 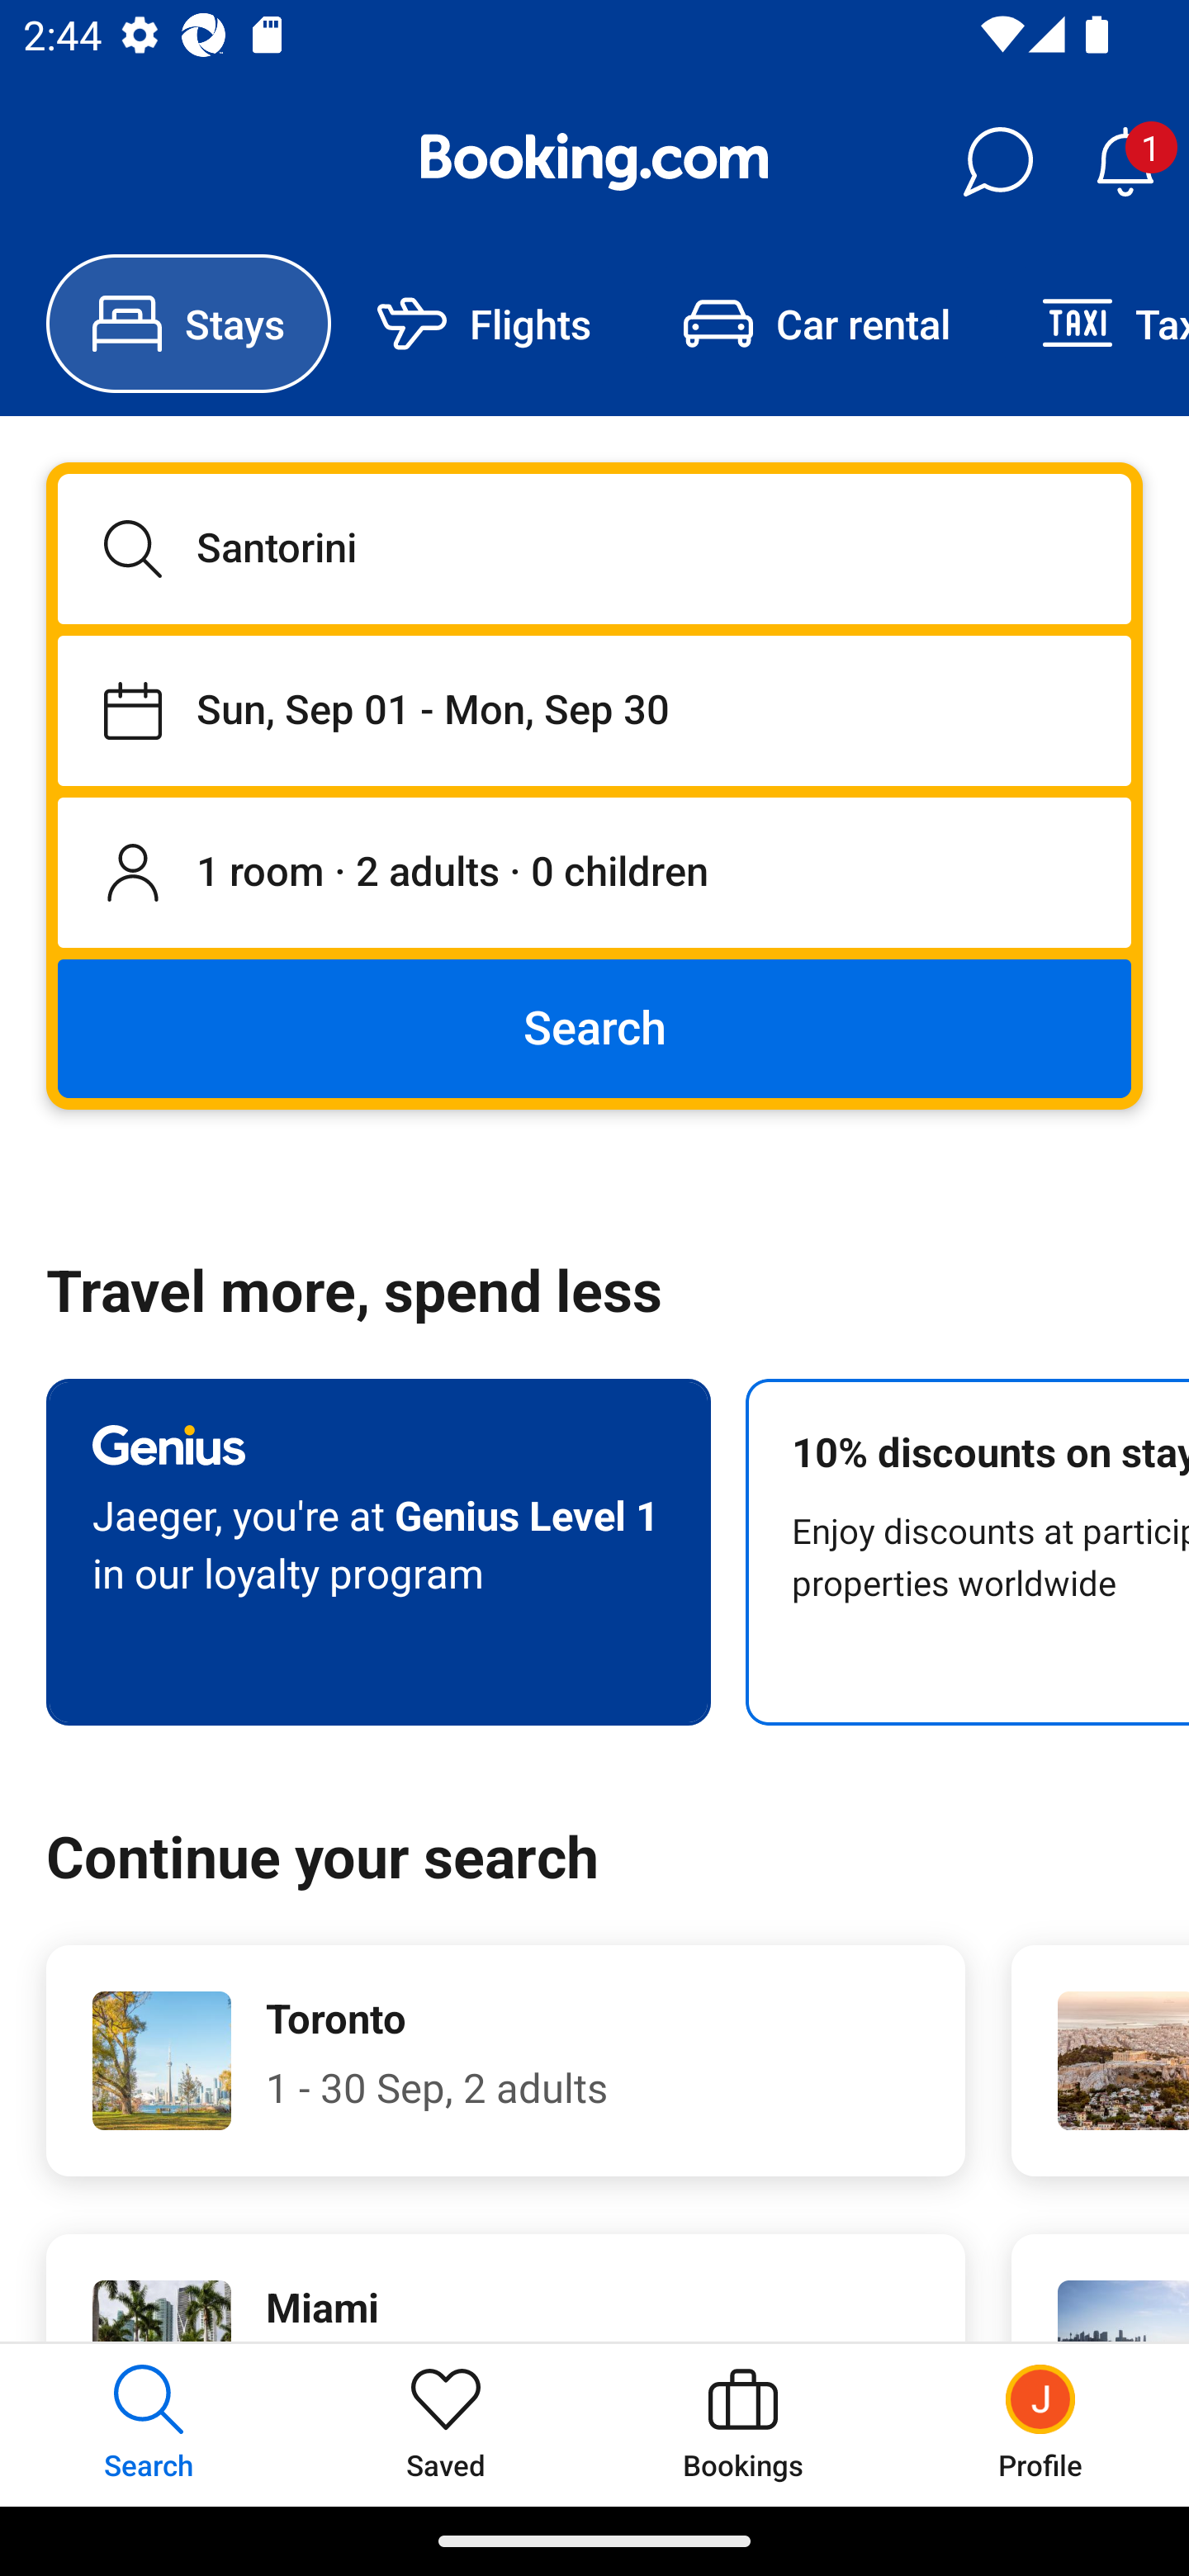 What do you see at coordinates (505, 2061) in the screenshot?
I see `Toronto 1 - 30 Sep, 2 adults` at bounding box center [505, 2061].